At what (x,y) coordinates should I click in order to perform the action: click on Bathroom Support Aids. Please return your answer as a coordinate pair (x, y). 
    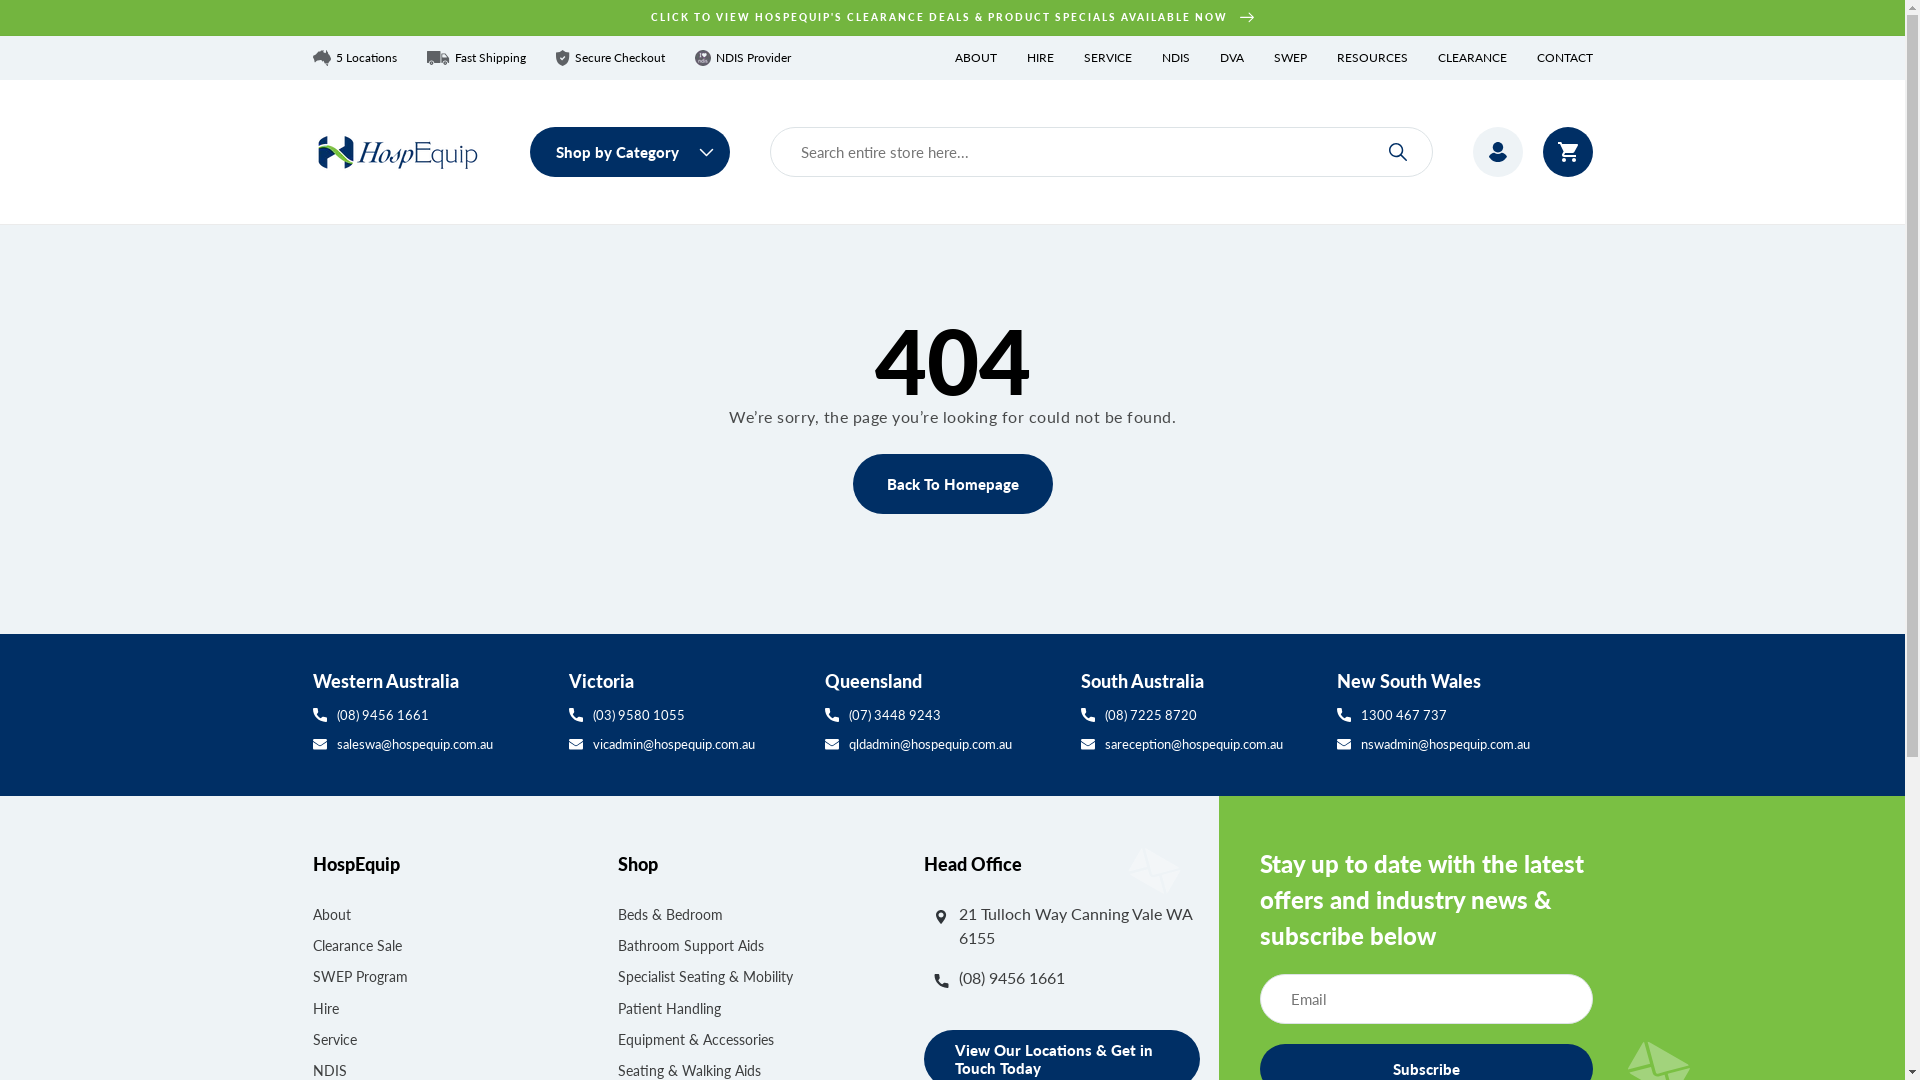
    Looking at the image, I should click on (691, 946).